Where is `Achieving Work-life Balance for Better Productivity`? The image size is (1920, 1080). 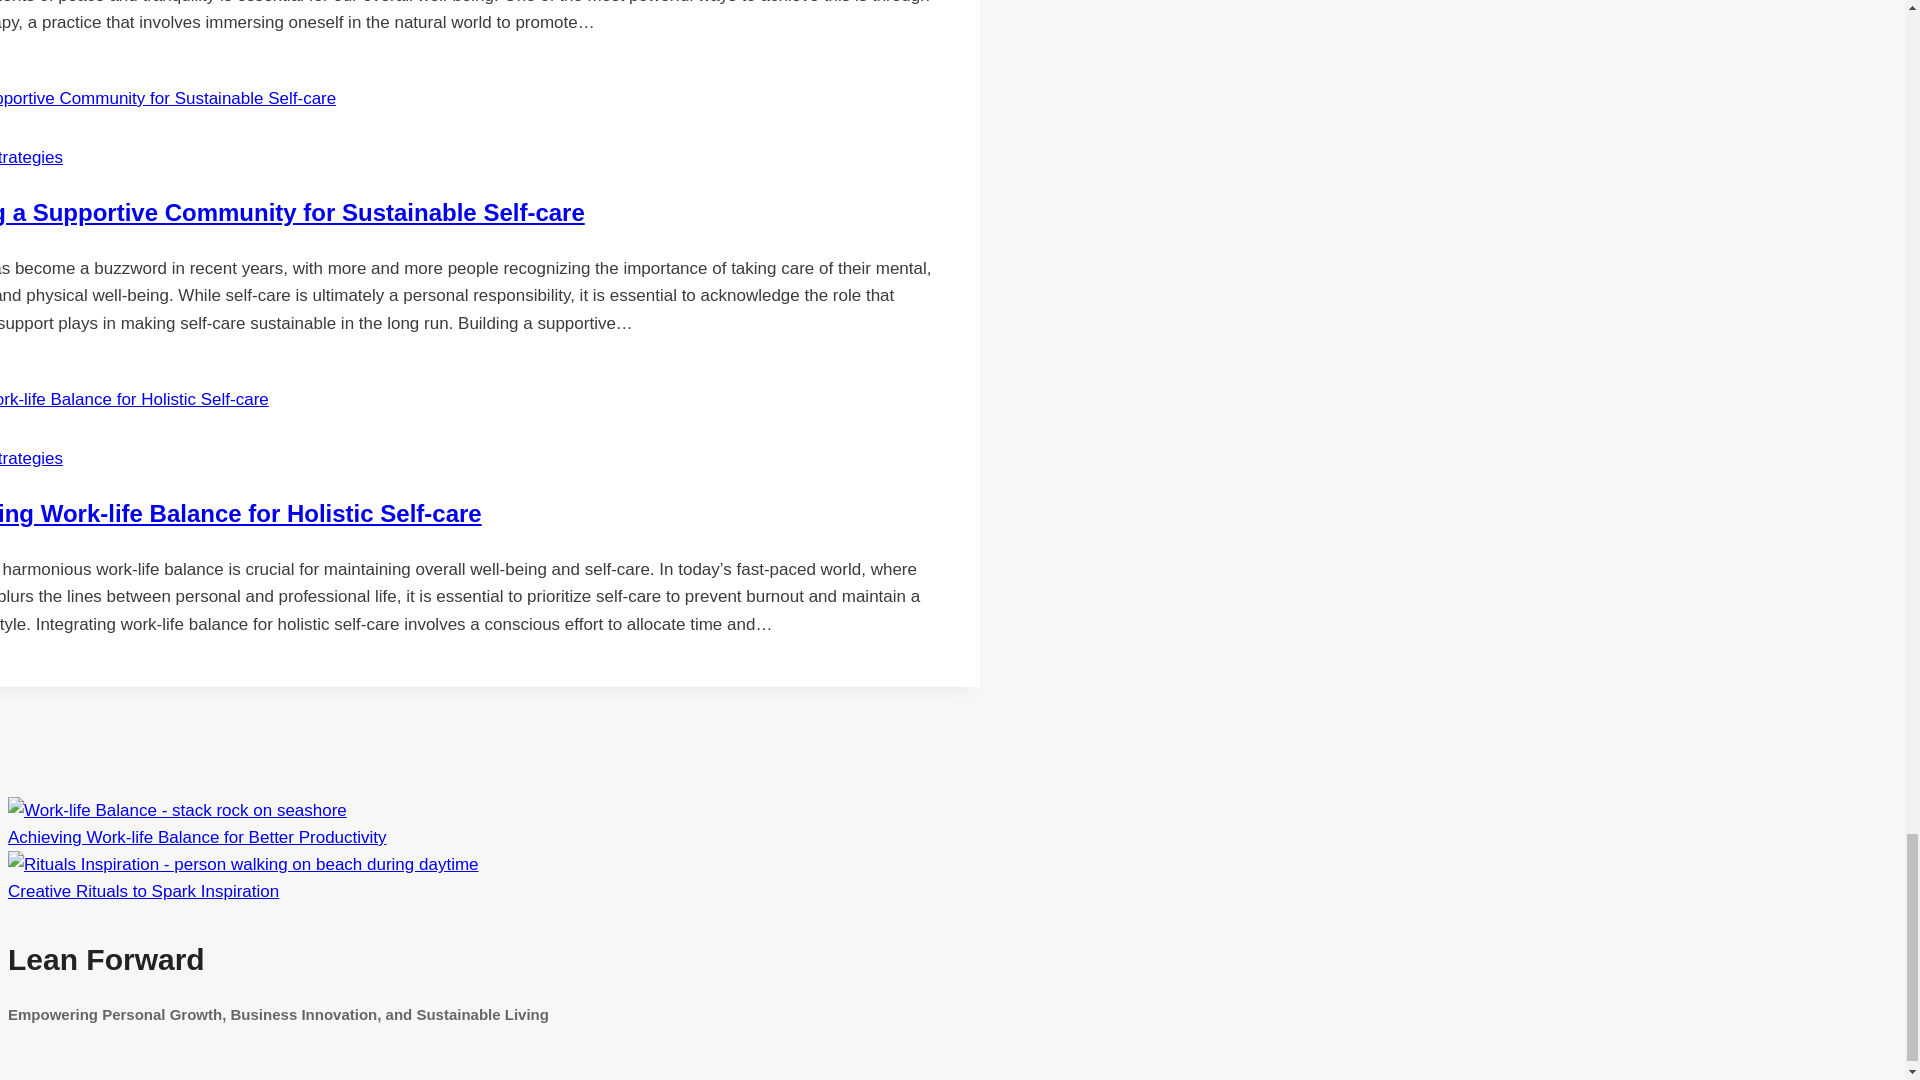
Achieving Work-life Balance for Better Productivity is located at coordinates (177, 810).